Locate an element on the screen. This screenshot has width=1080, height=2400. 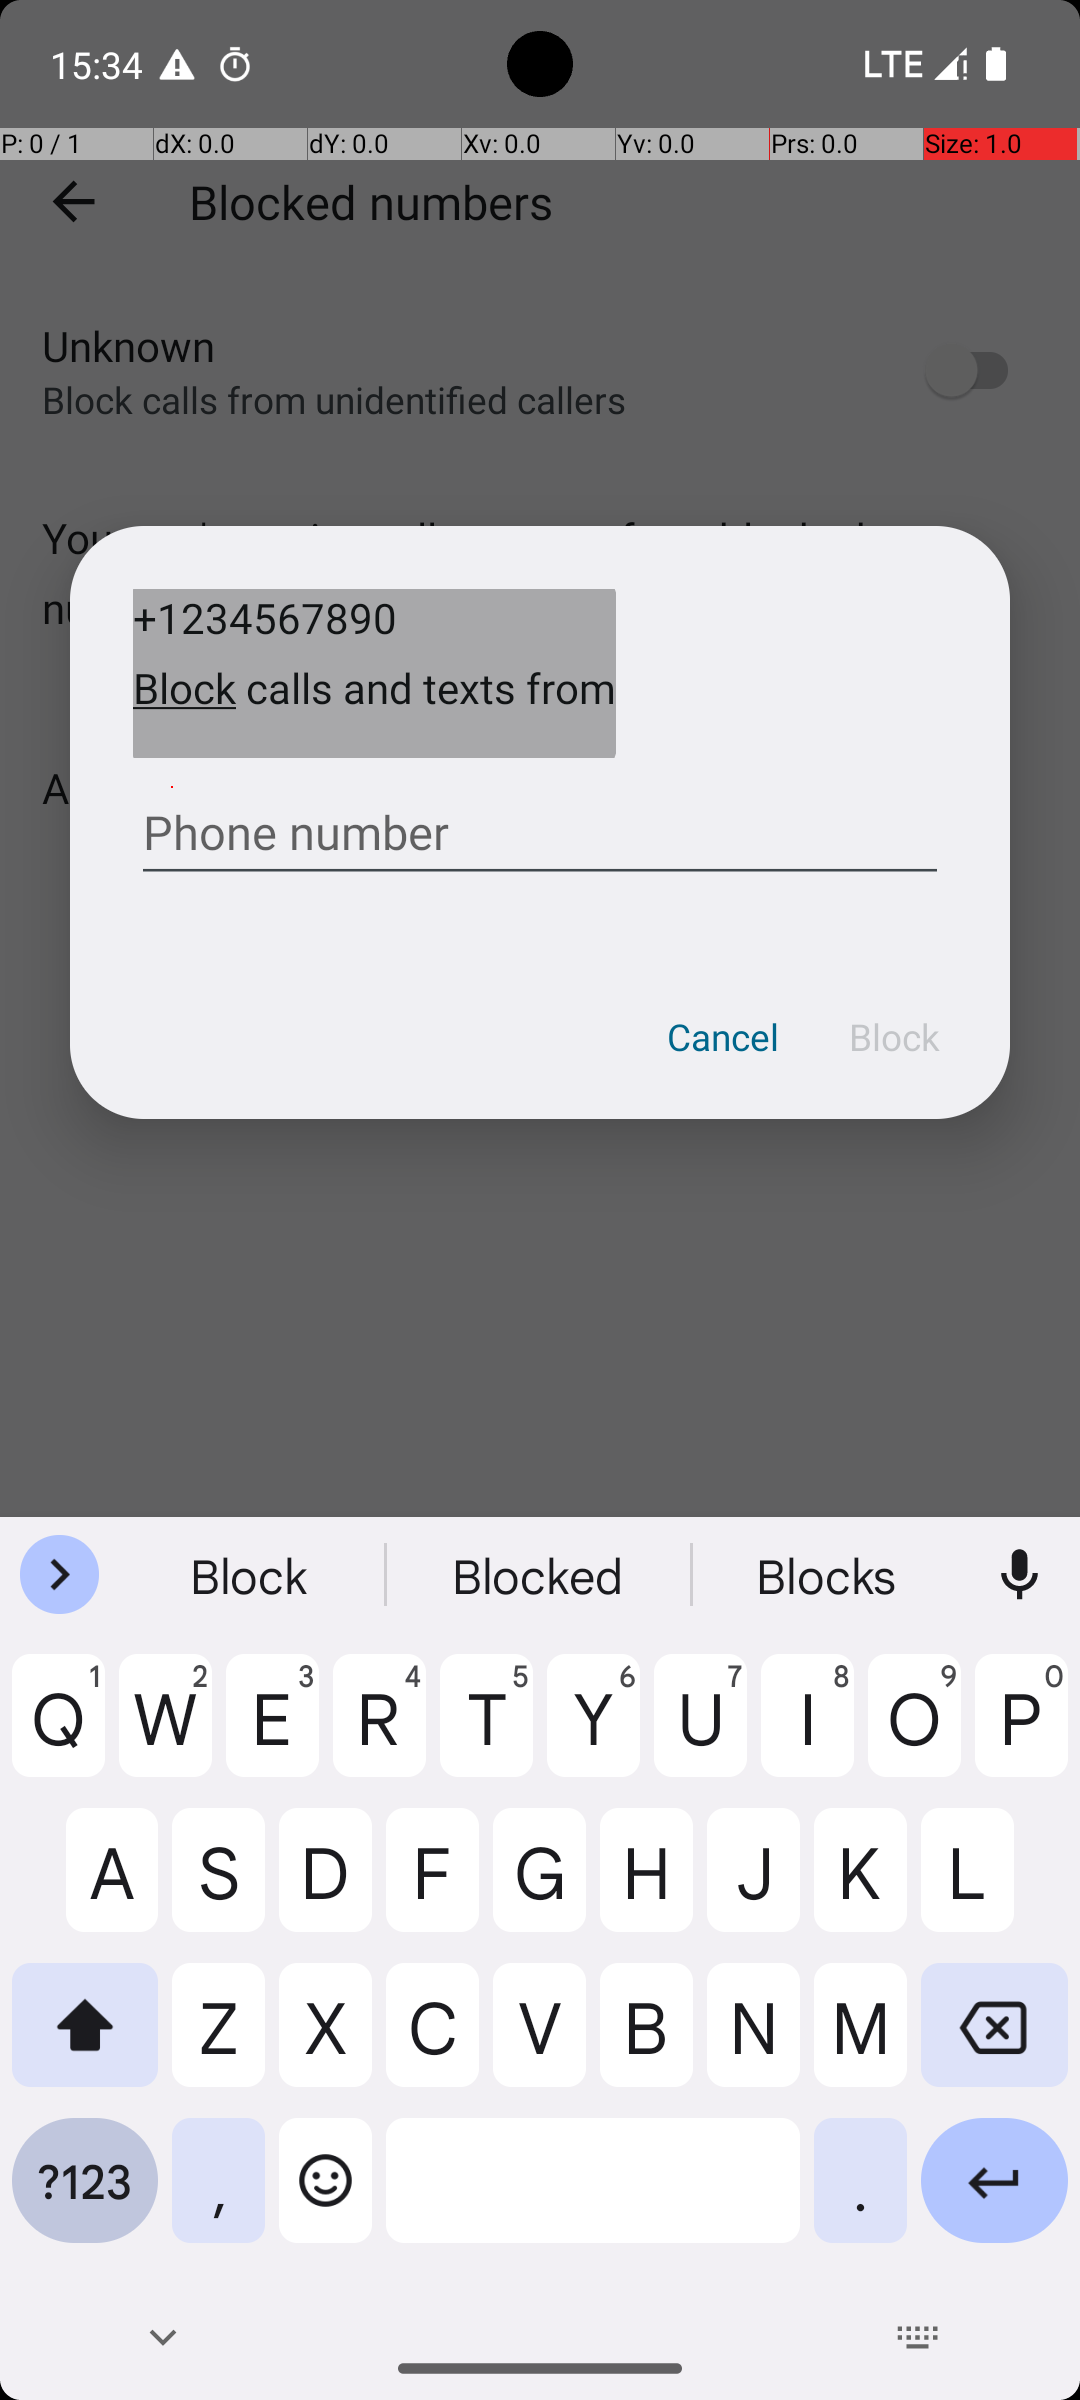
, is located at coordinates (218, 2196).